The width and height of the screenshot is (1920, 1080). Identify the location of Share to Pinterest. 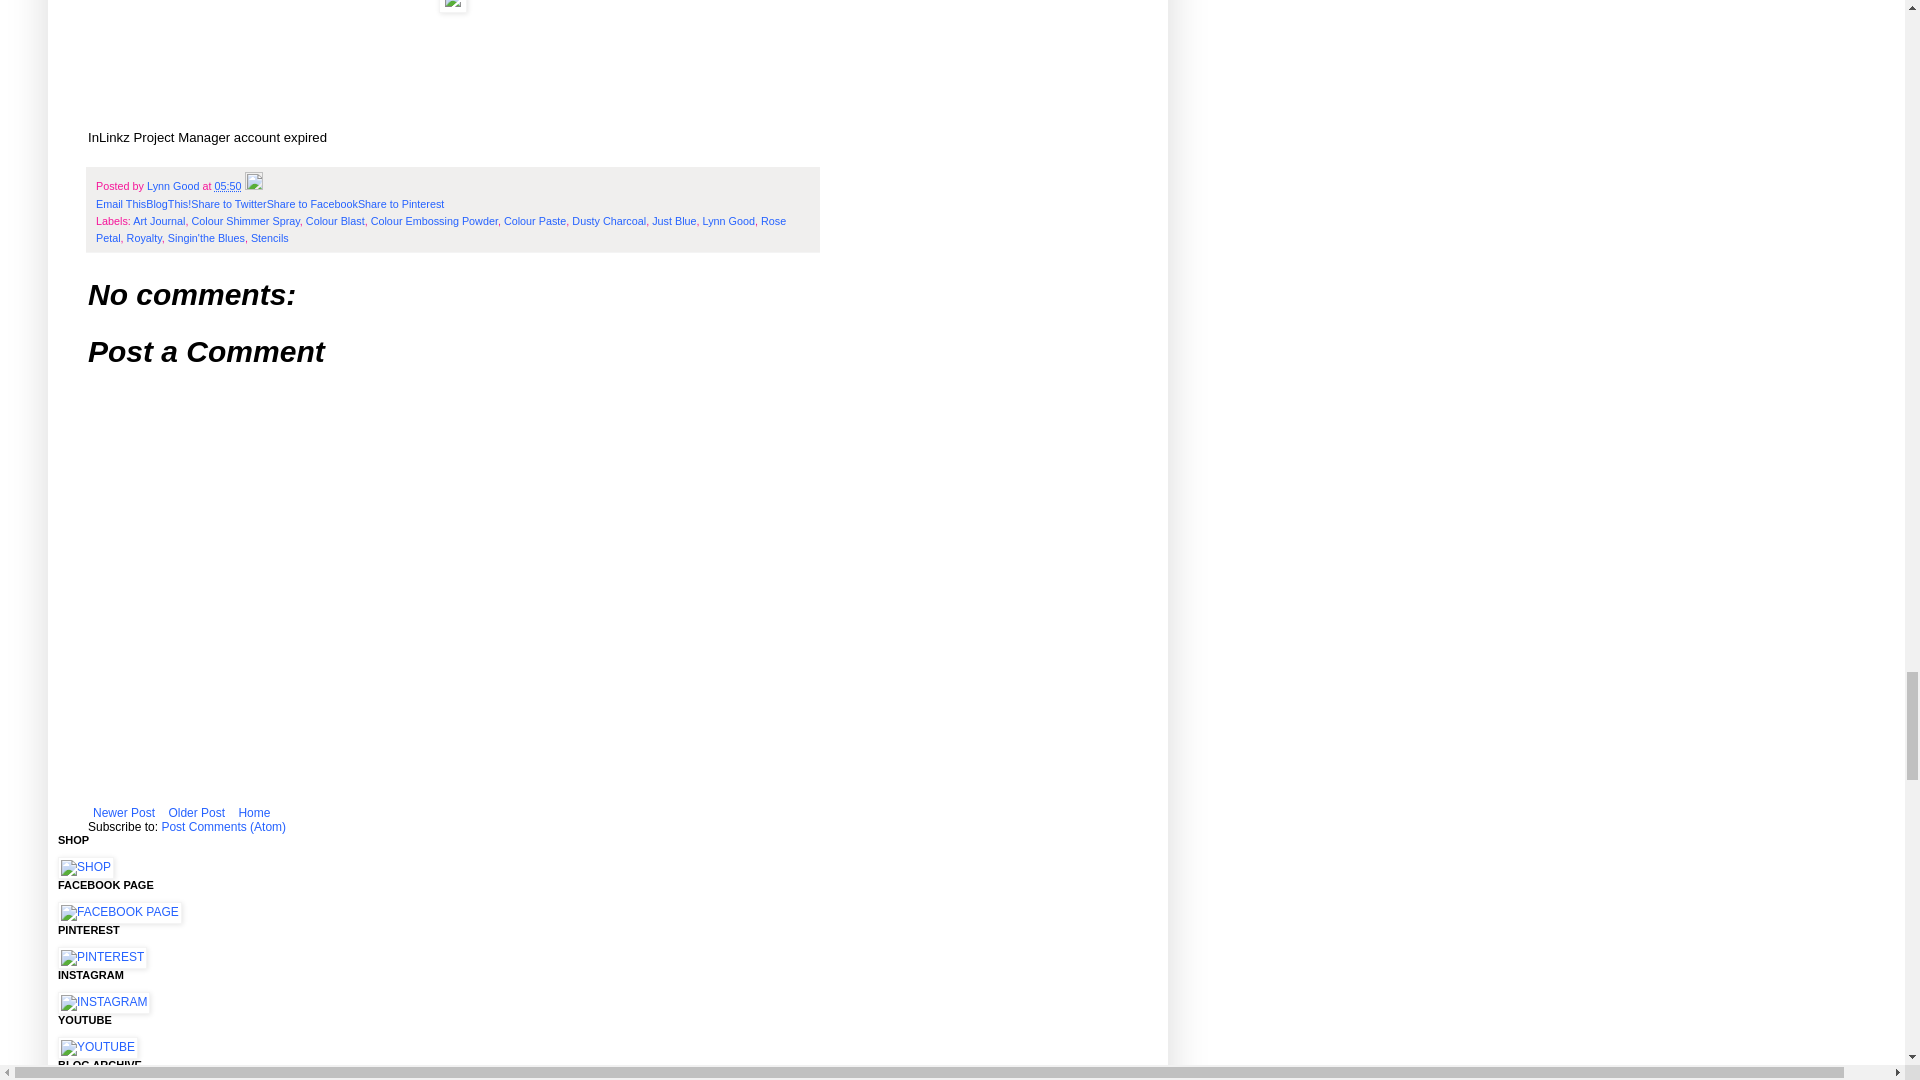
(400, 203).